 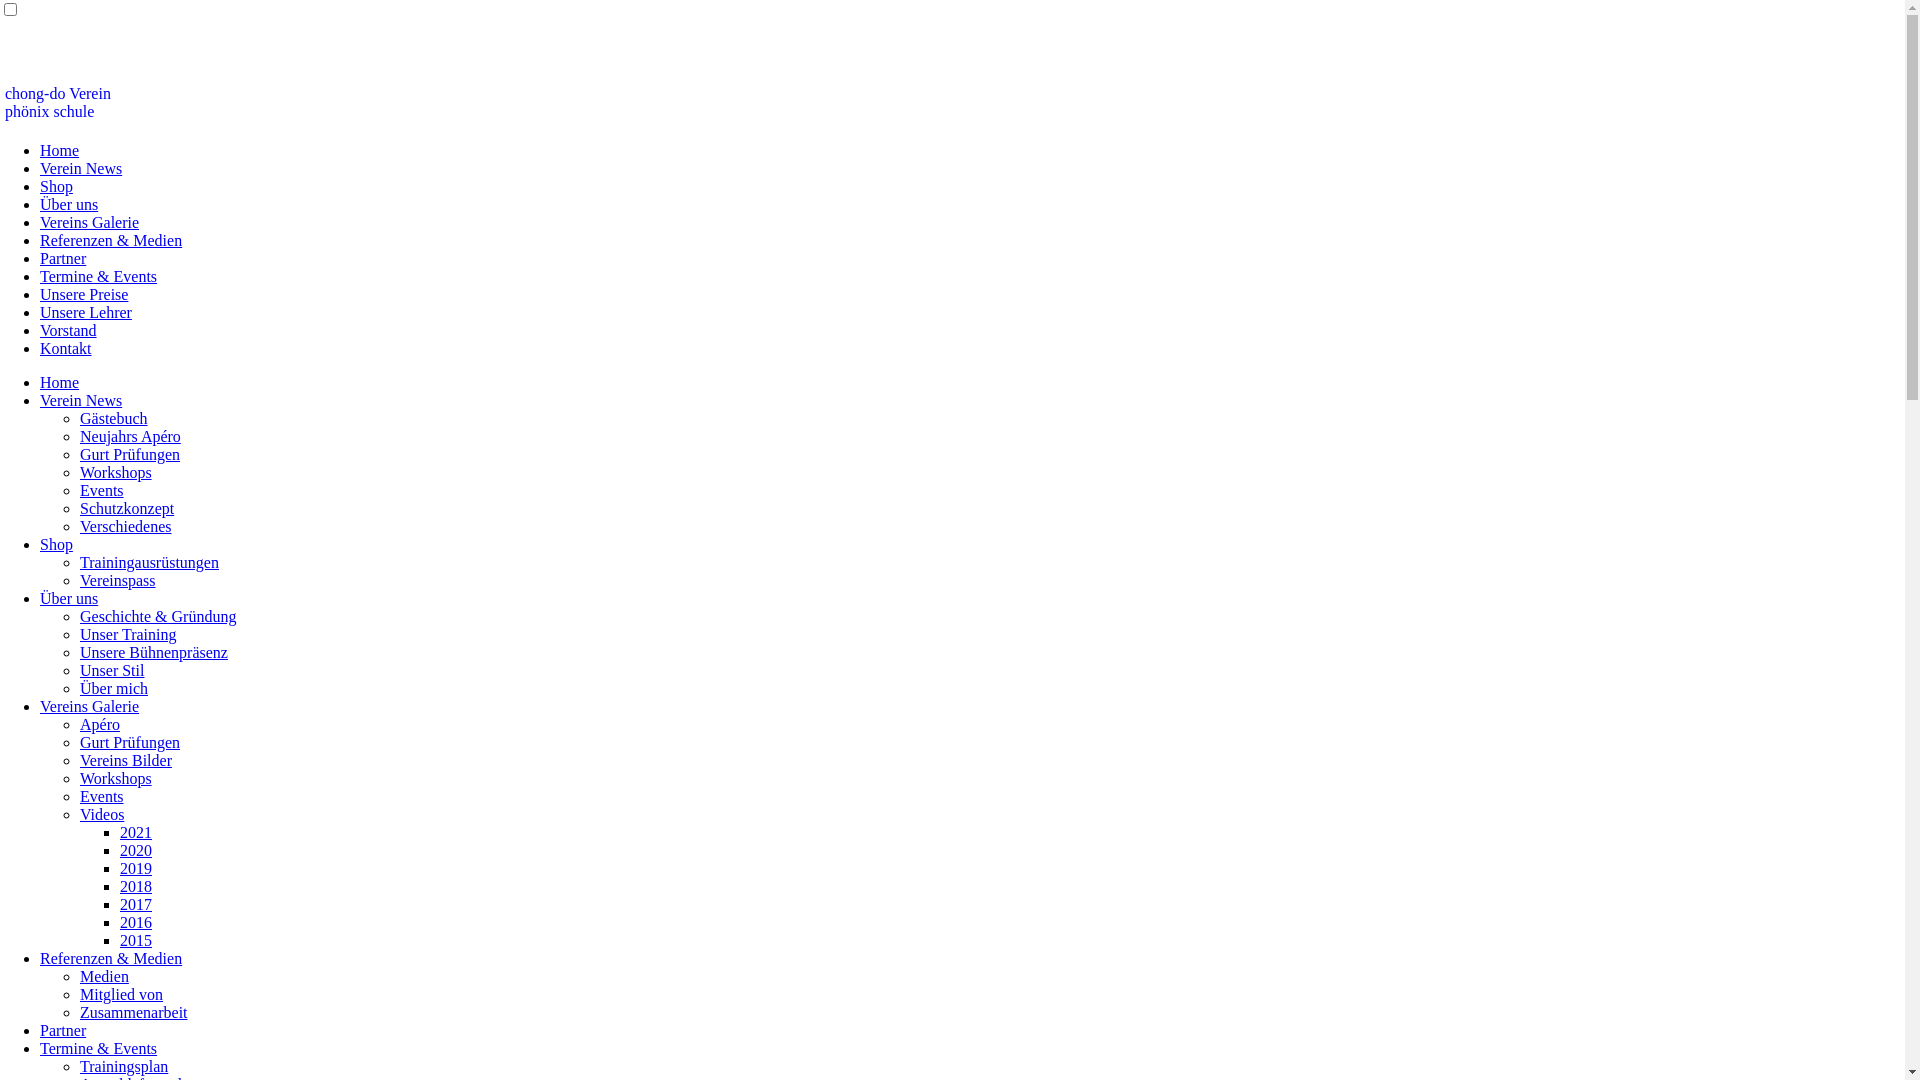 I want to click on 2020, so click(x=136, y=850).